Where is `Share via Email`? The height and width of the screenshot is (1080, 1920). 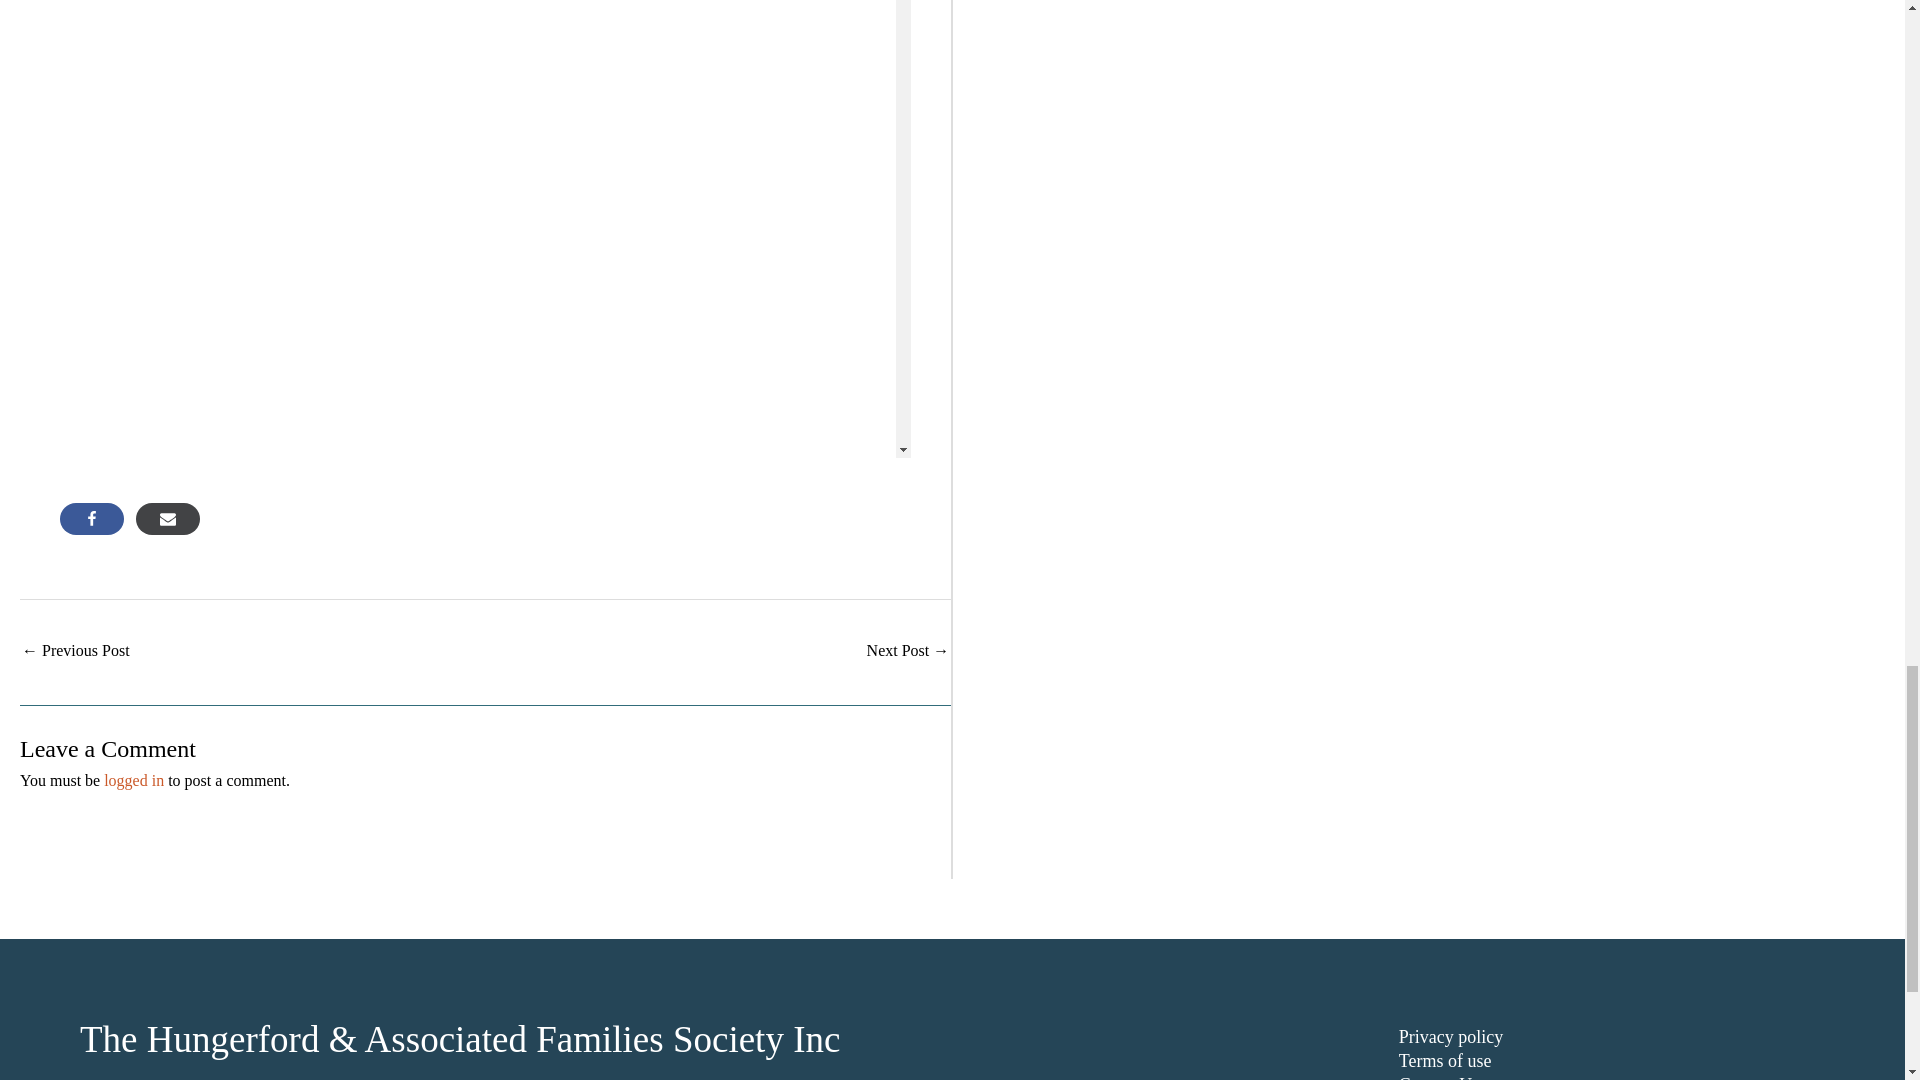
Share via Email is located at coordinates (168, 518).